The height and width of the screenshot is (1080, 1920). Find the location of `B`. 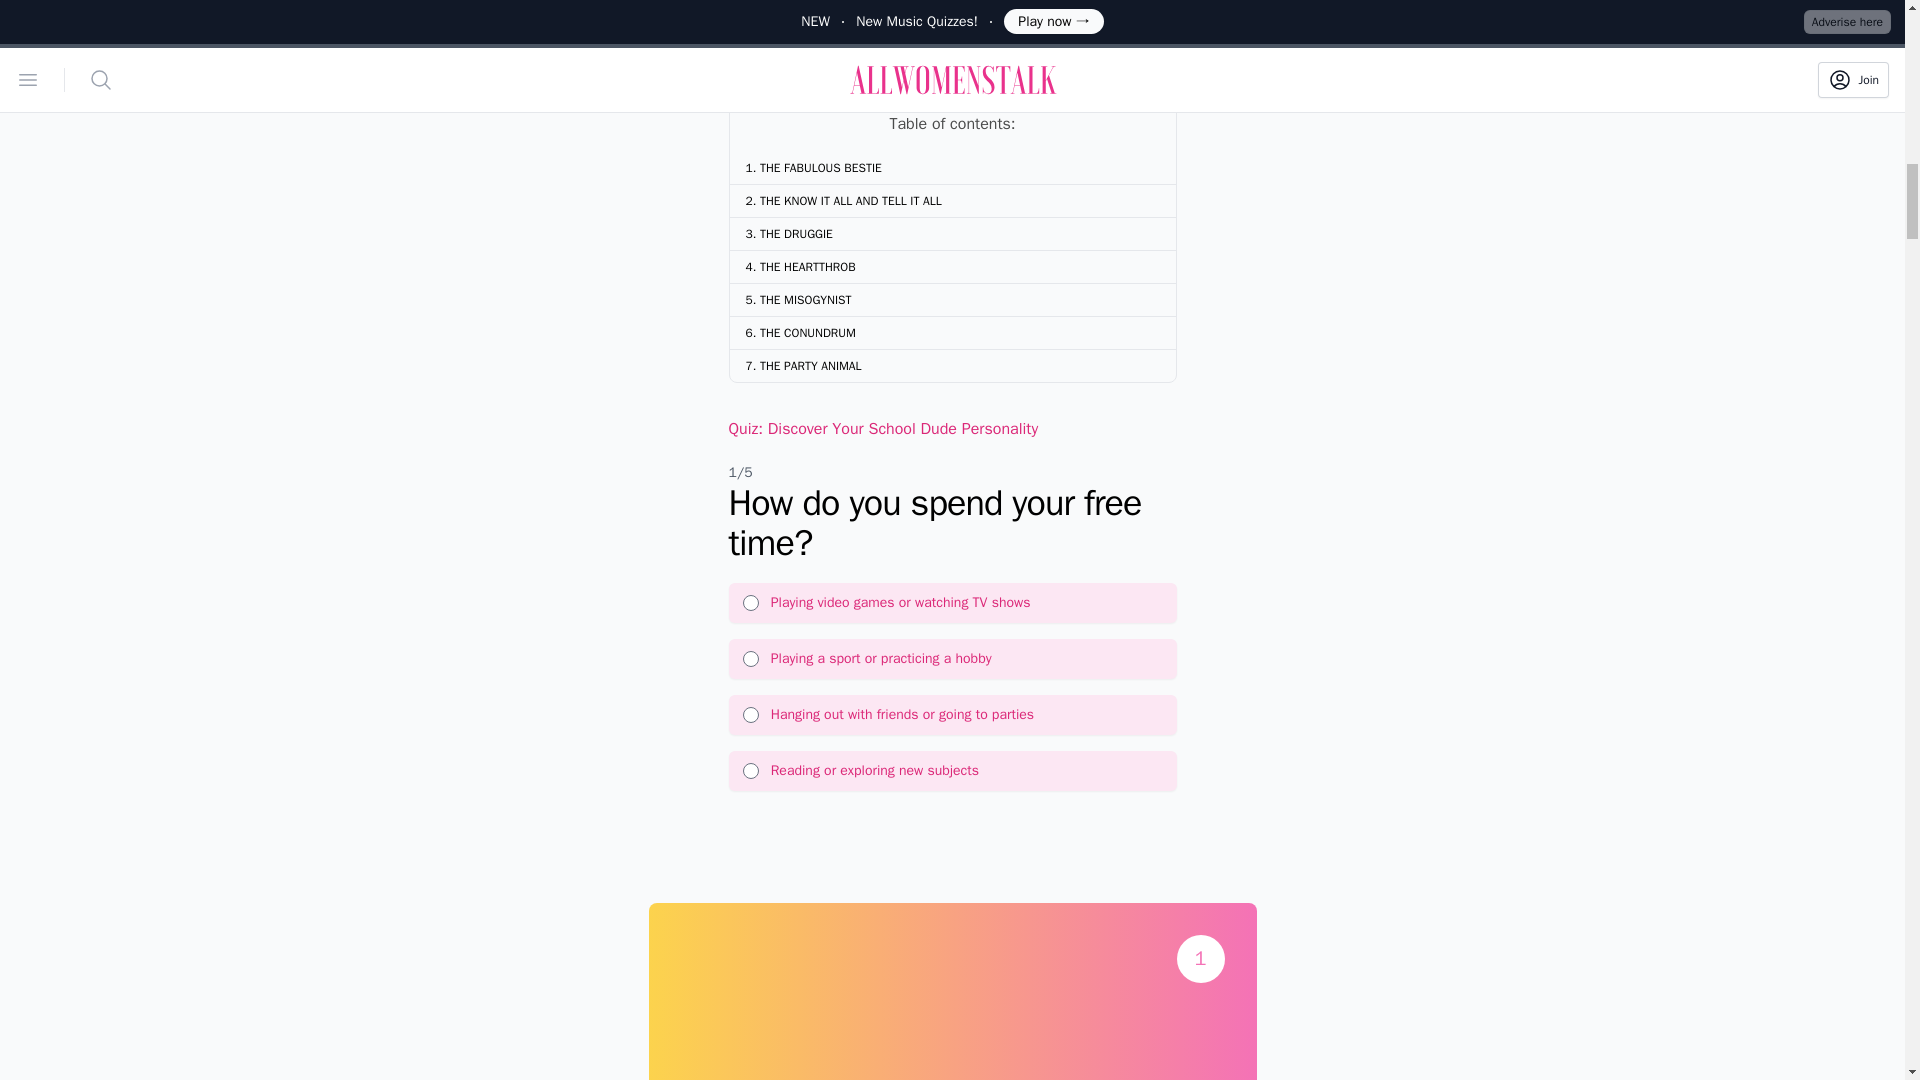

B is located at coordinates (750, 659).